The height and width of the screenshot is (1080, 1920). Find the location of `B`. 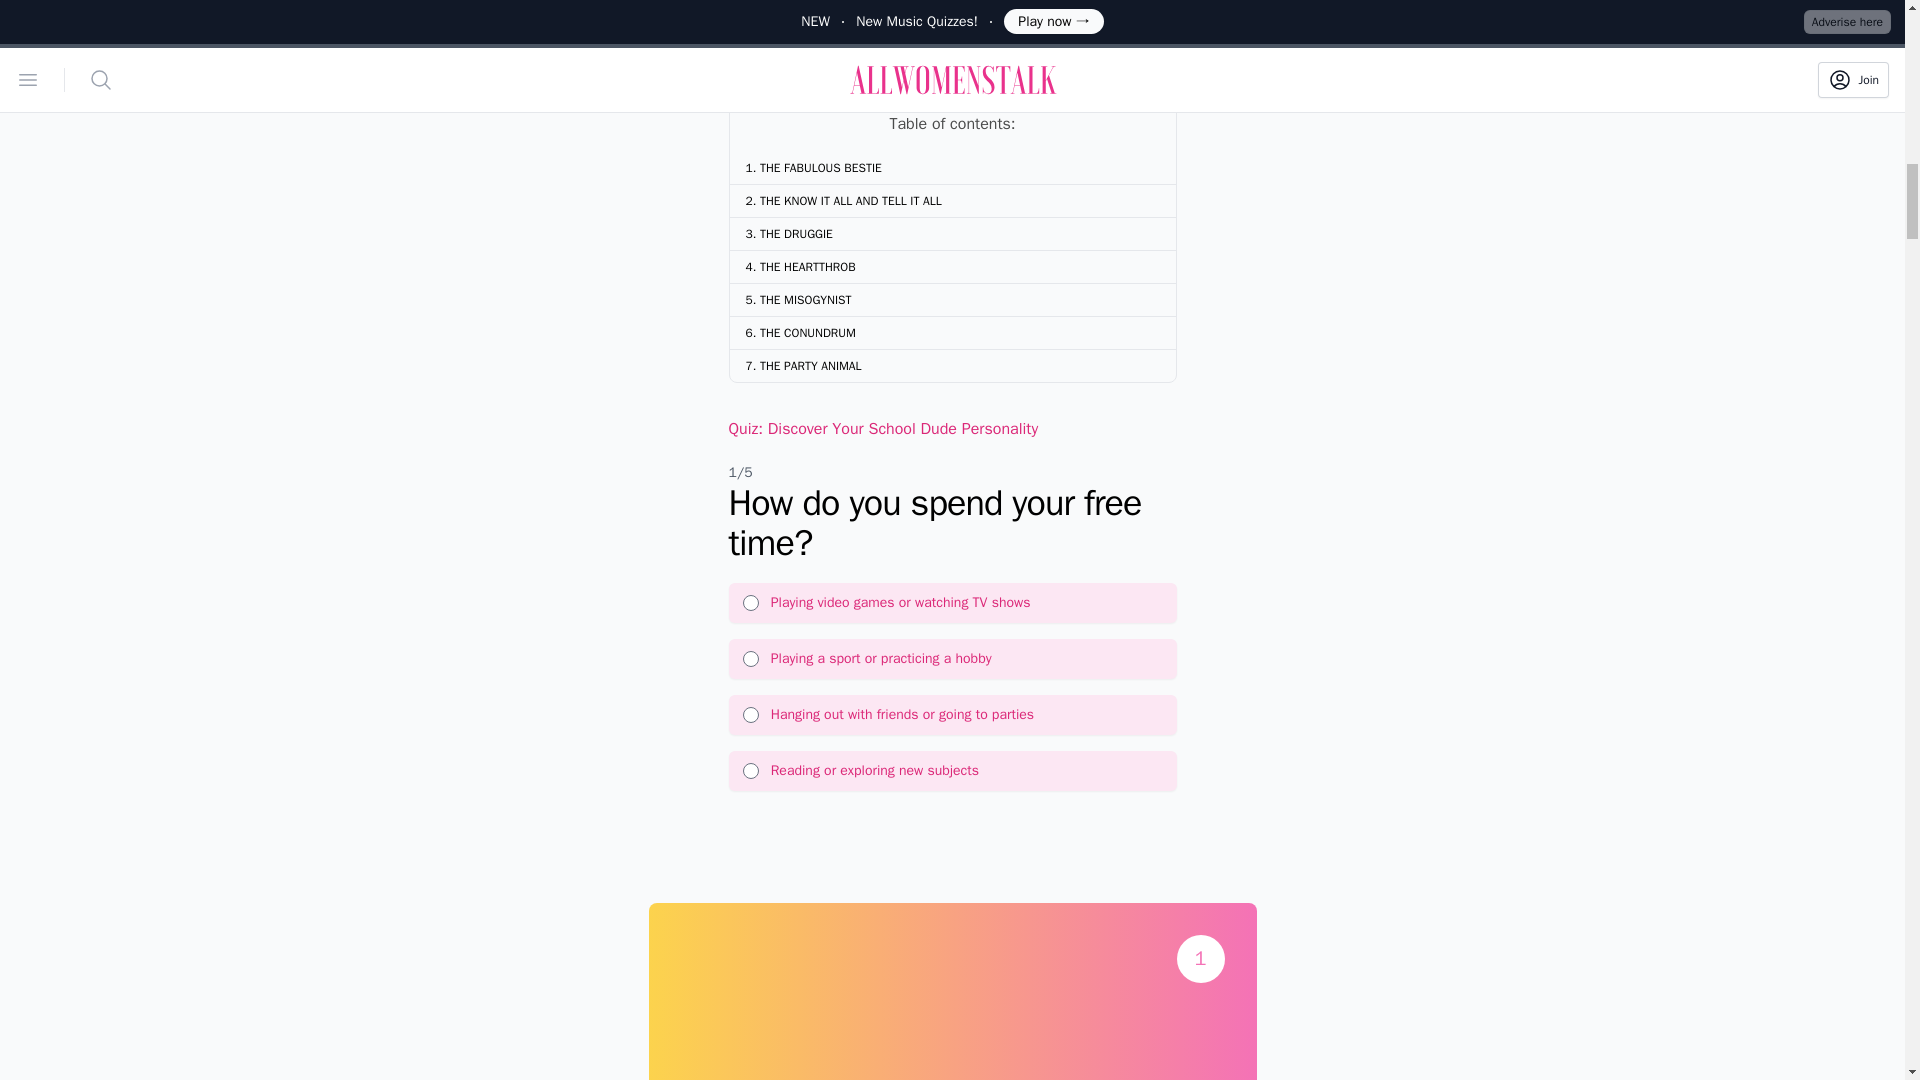

B is located at coordinates (750, 659).